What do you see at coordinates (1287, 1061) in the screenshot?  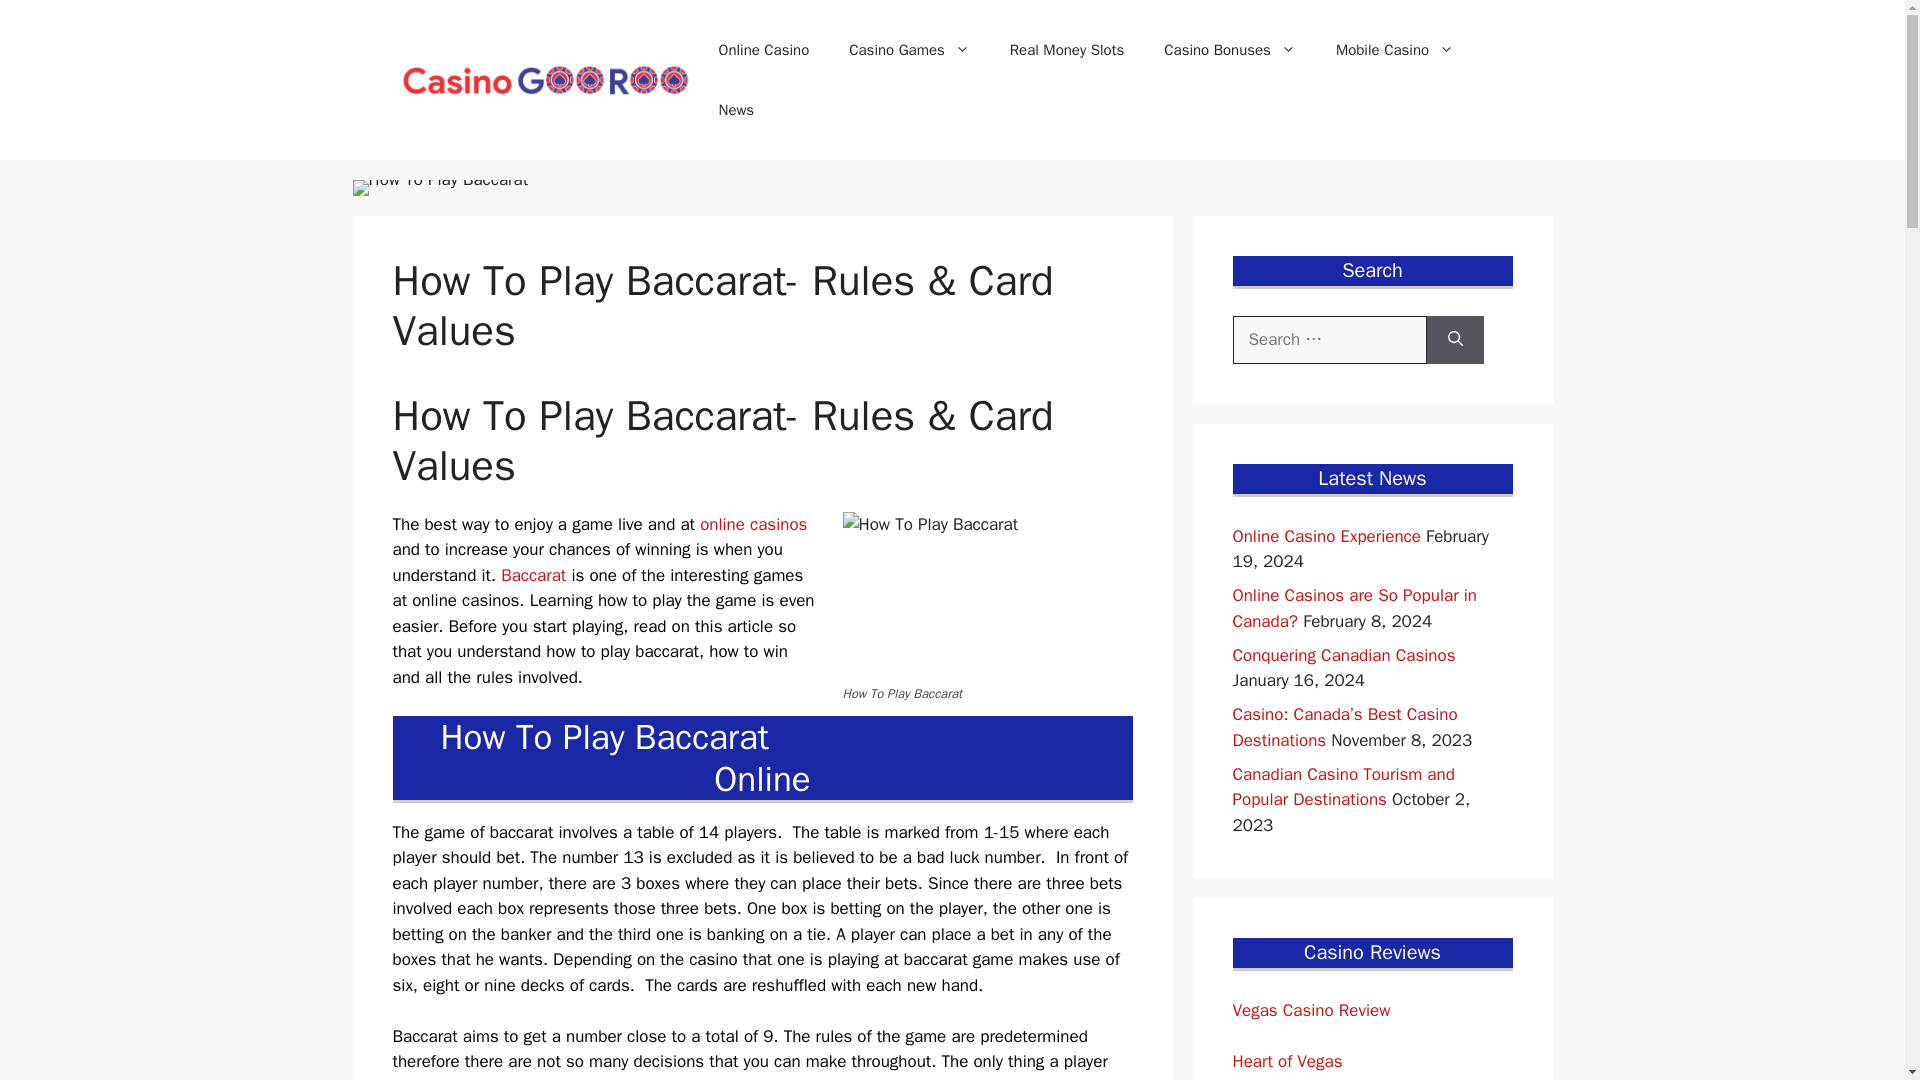 I see `Heart of Vegas` at bounding box center [1287, 1061].